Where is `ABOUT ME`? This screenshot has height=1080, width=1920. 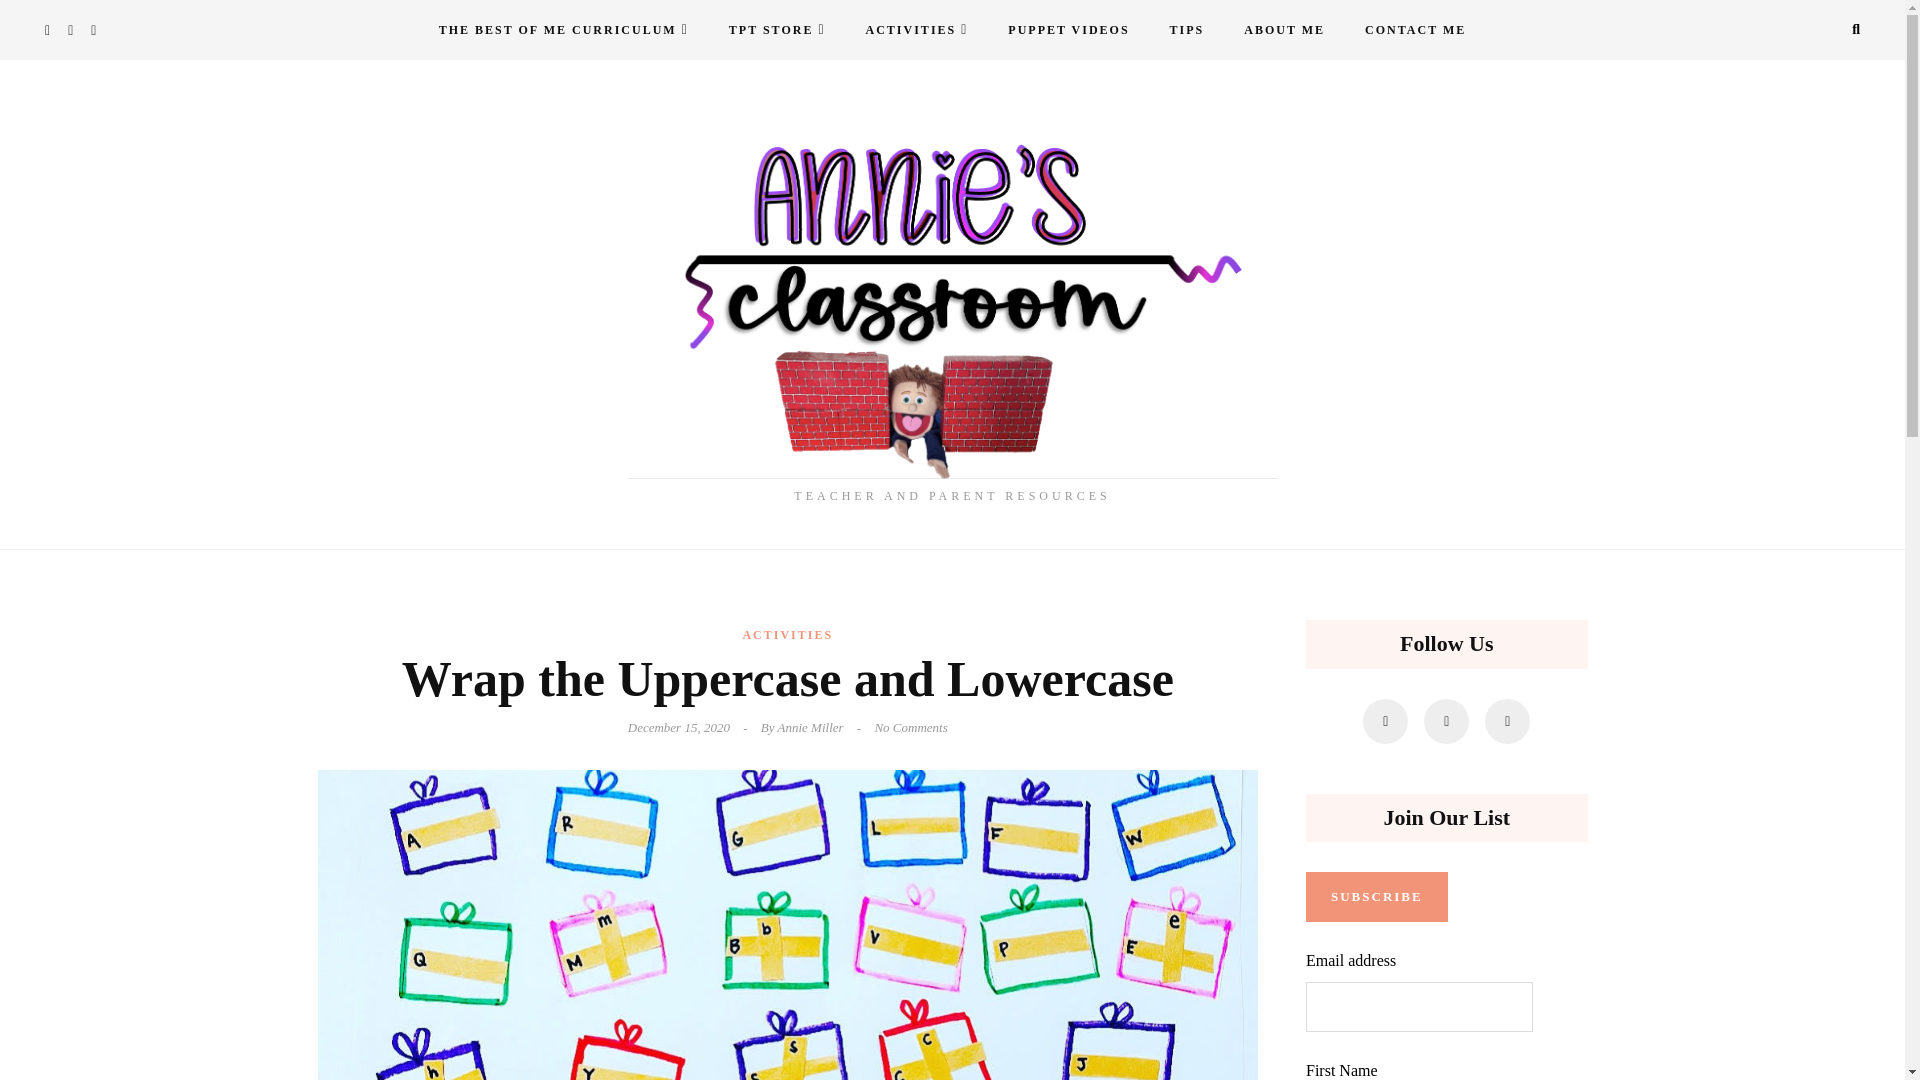 ABOUT ME is located at coordinates (1284, 30).